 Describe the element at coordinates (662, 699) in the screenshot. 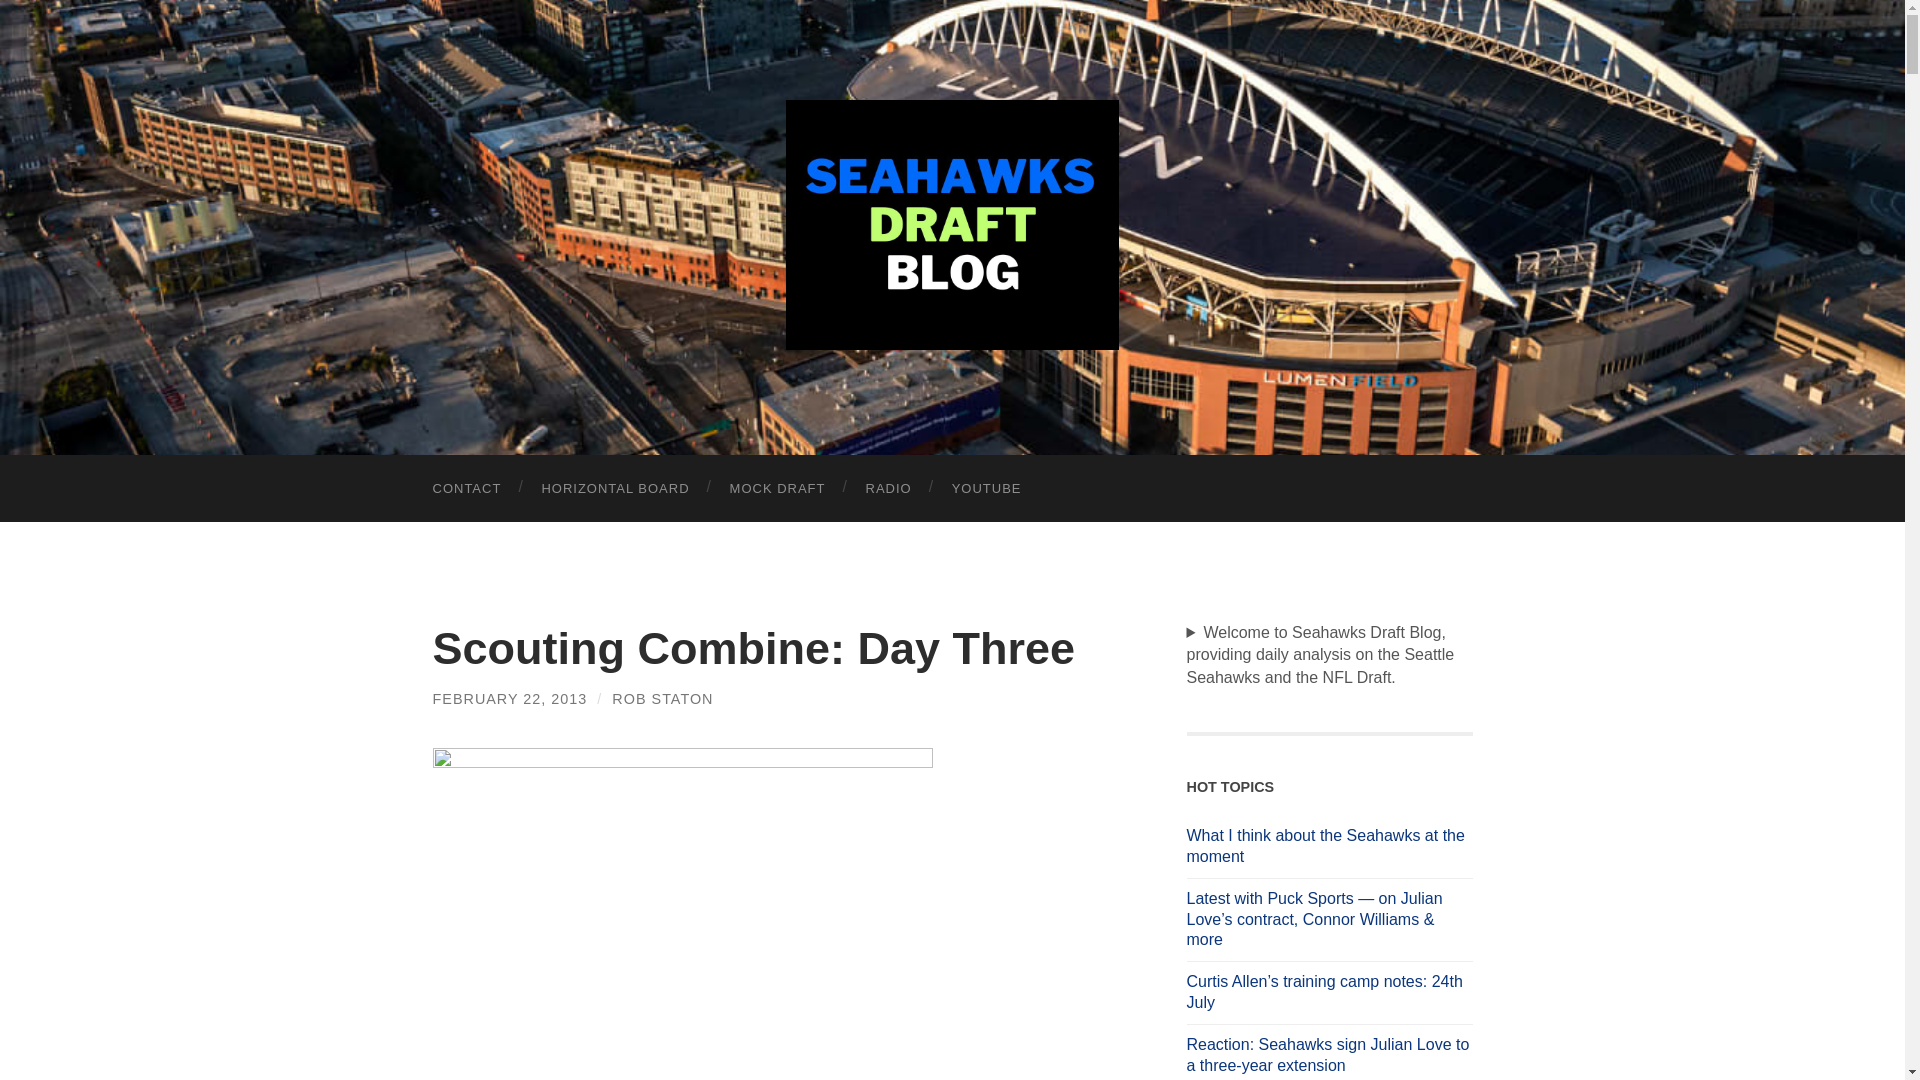

I see `Posts by Rob Staton` at that location.